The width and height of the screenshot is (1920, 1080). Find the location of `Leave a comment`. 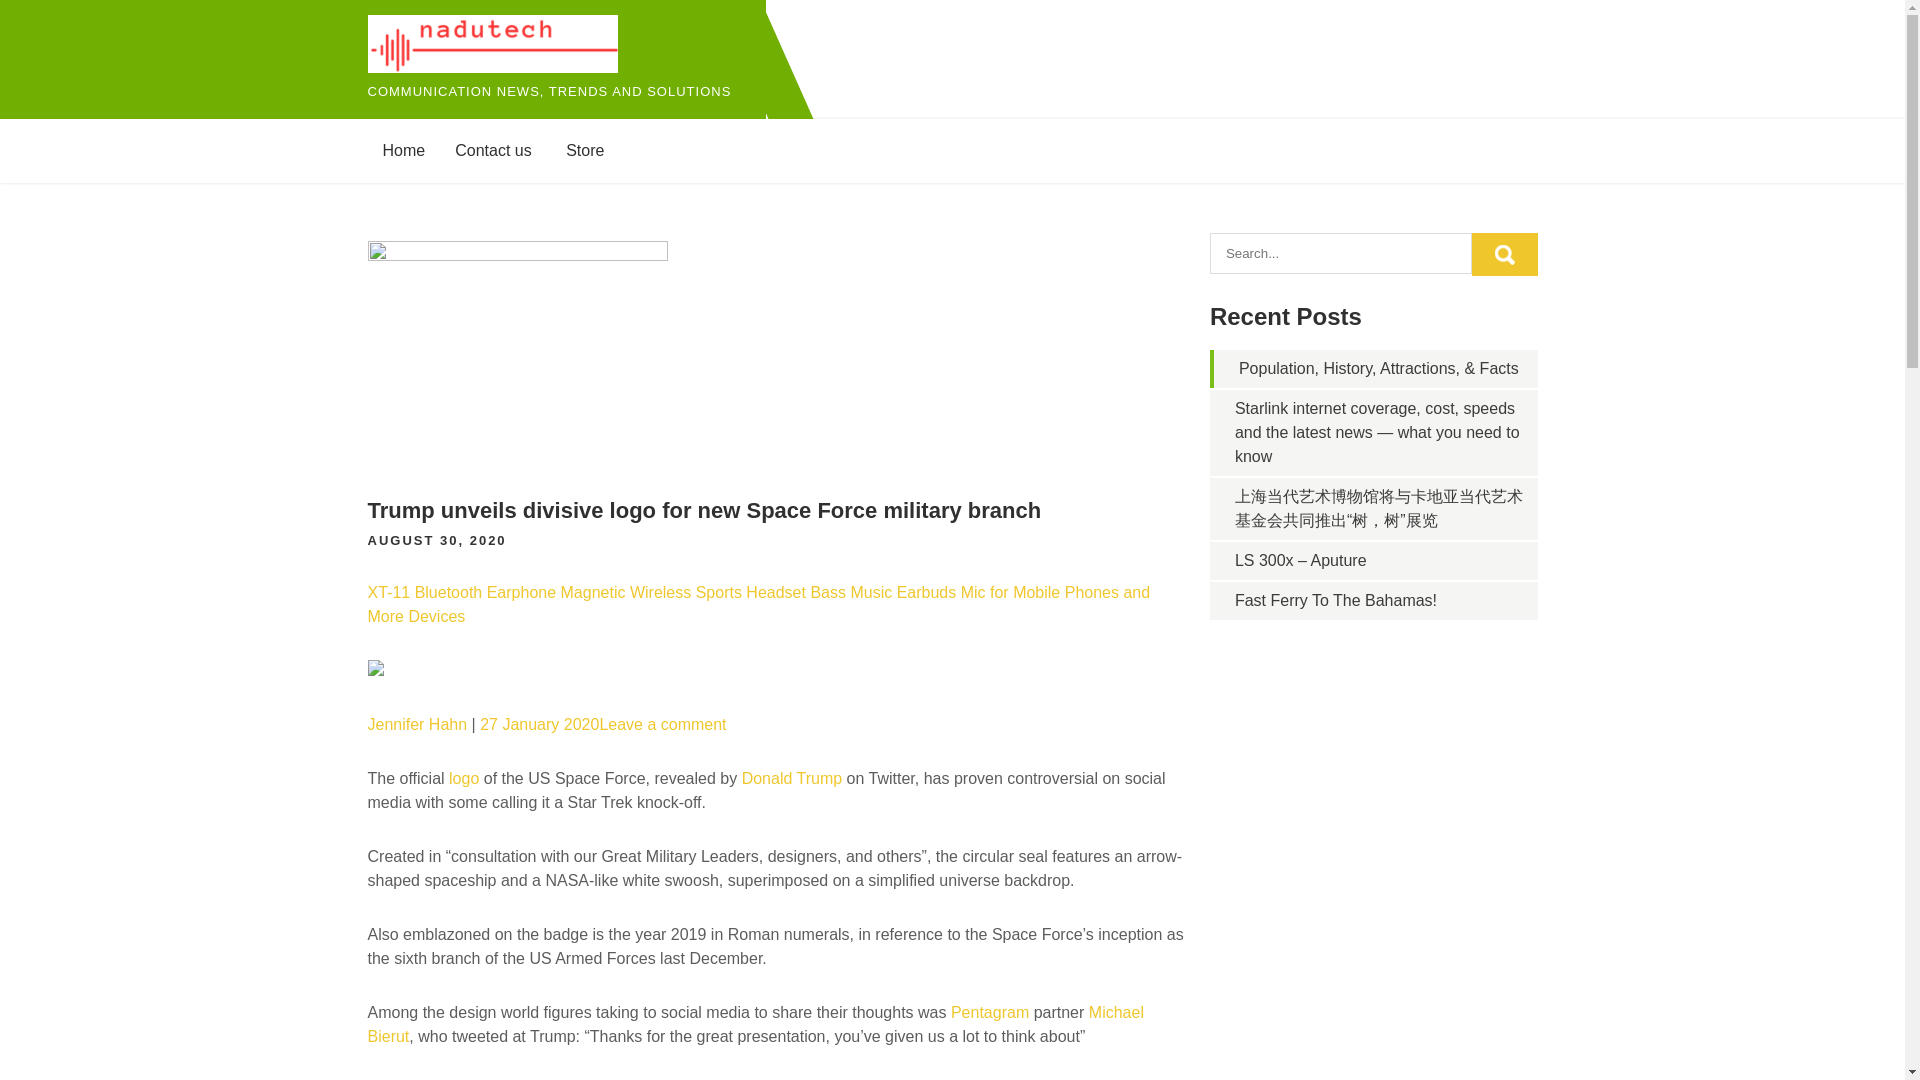

Leave a comment is located at coordinates (662, 724).